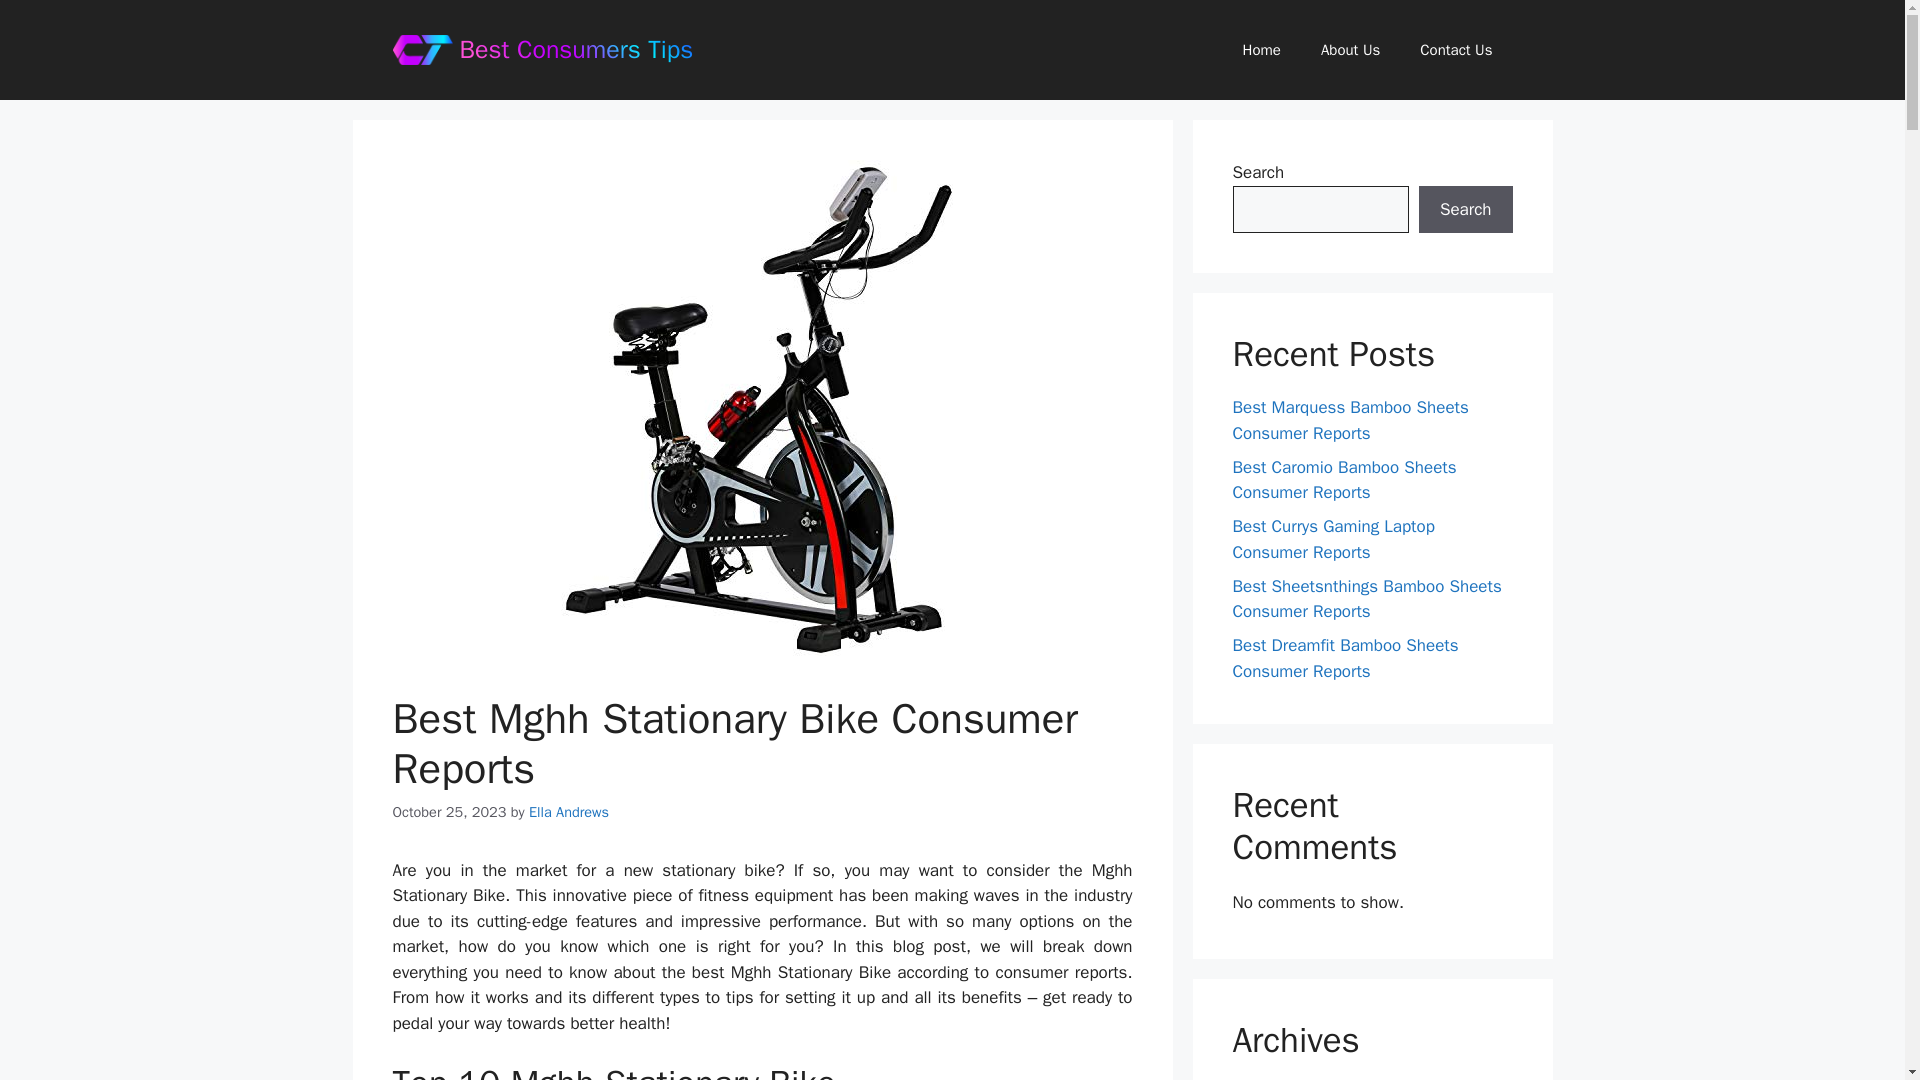 The height and width of the screenshot is (1080, 1920). What do you see at coordinates (568, 812) in the screenshot?
I see `Ella Andrews` at bounding box center [568, 812].